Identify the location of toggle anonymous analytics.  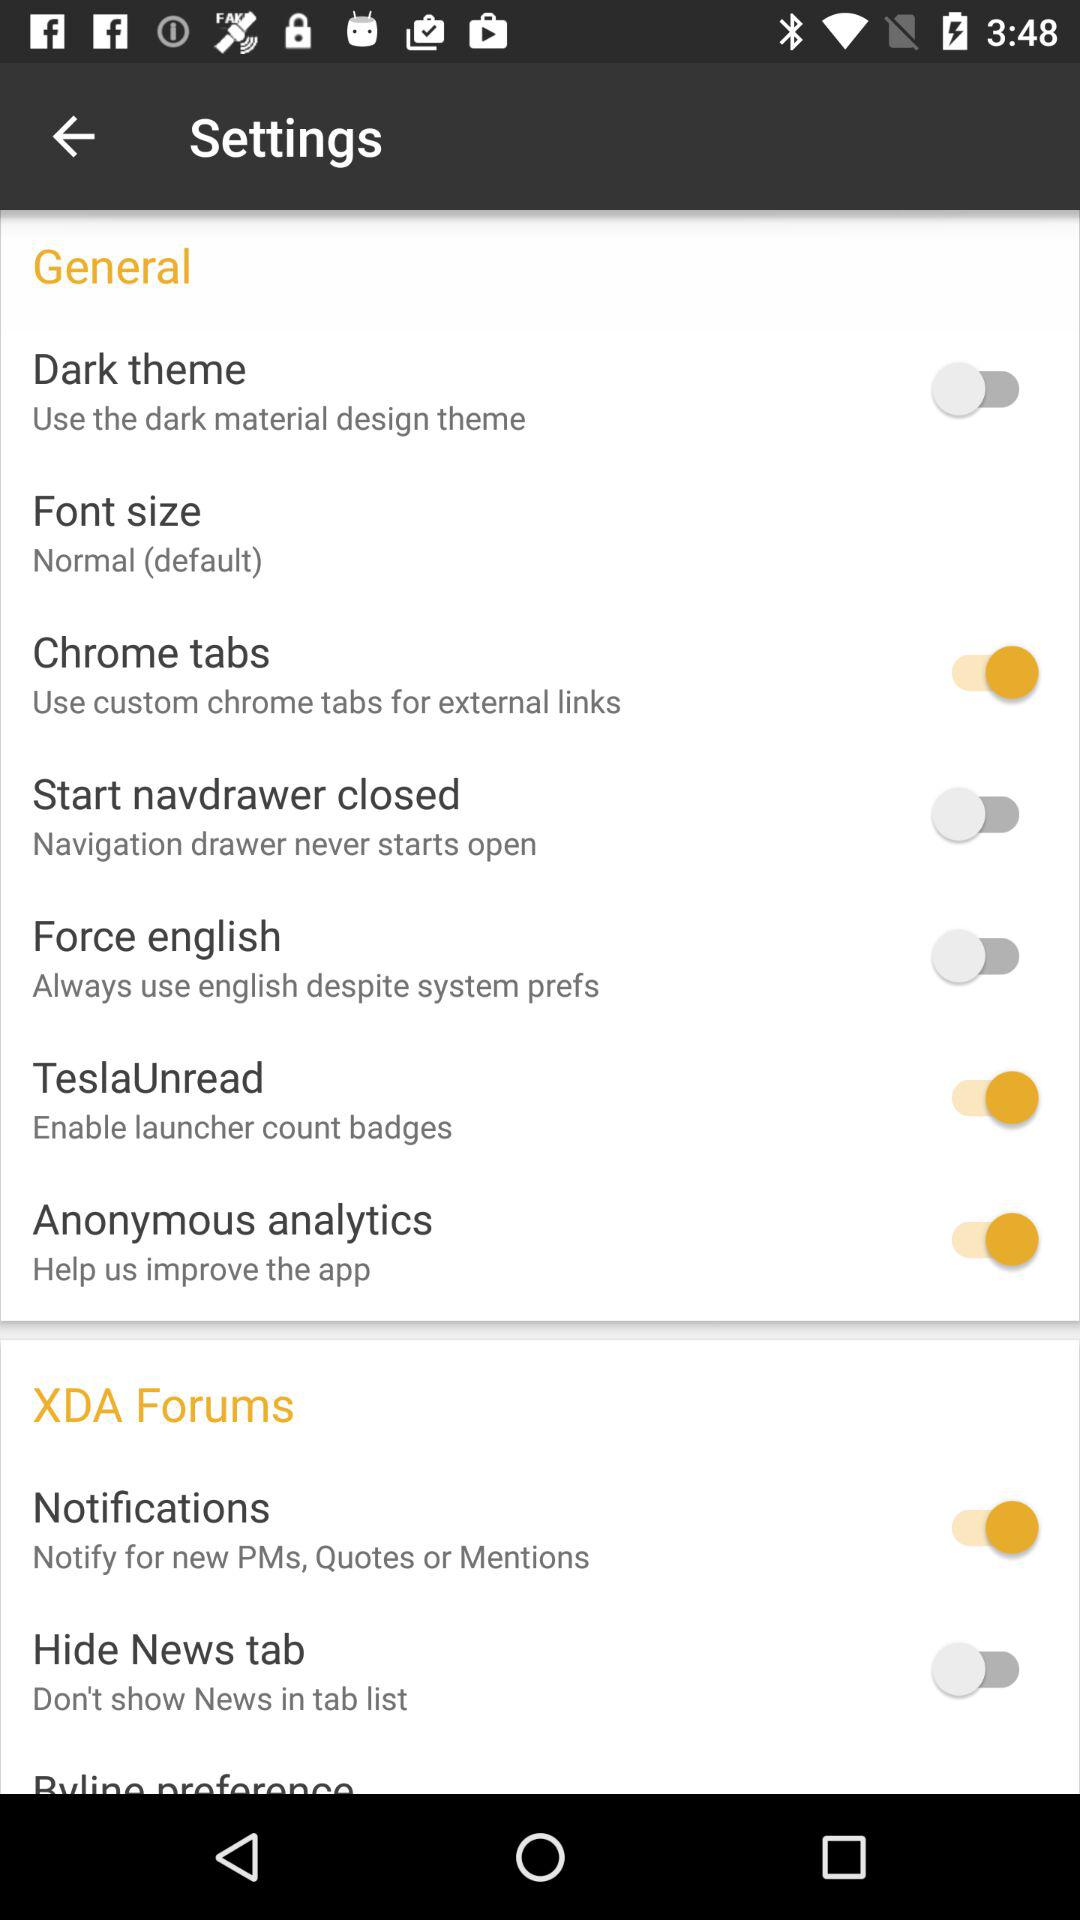
(985, 1239).